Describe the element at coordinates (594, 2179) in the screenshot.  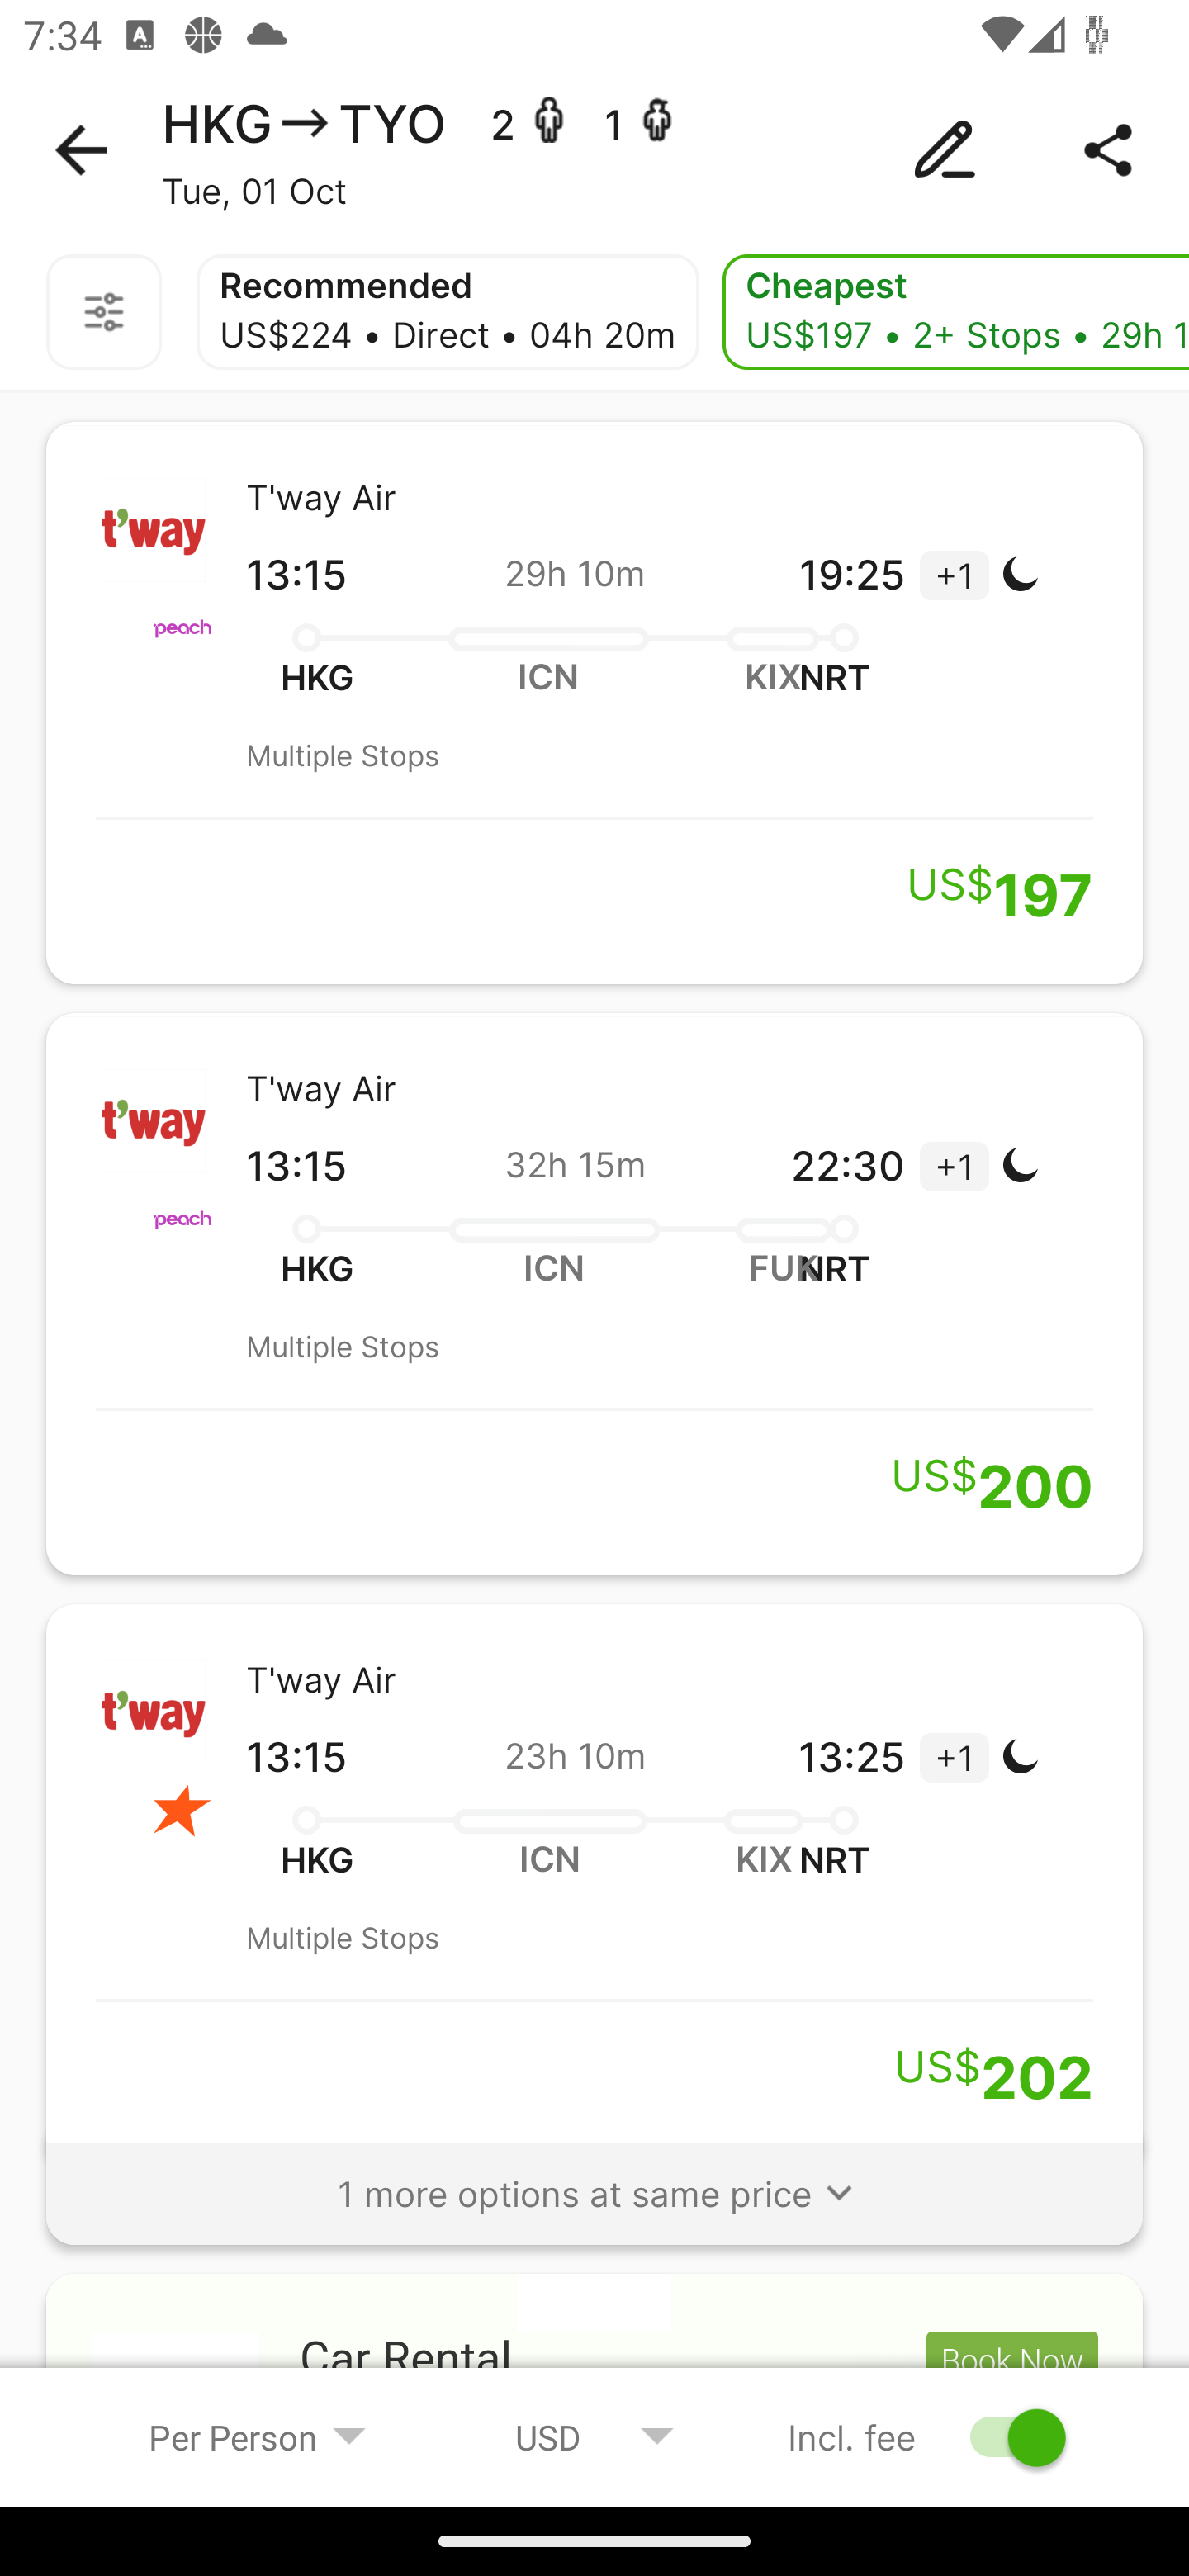
I see `1 more options at same price` at that location.